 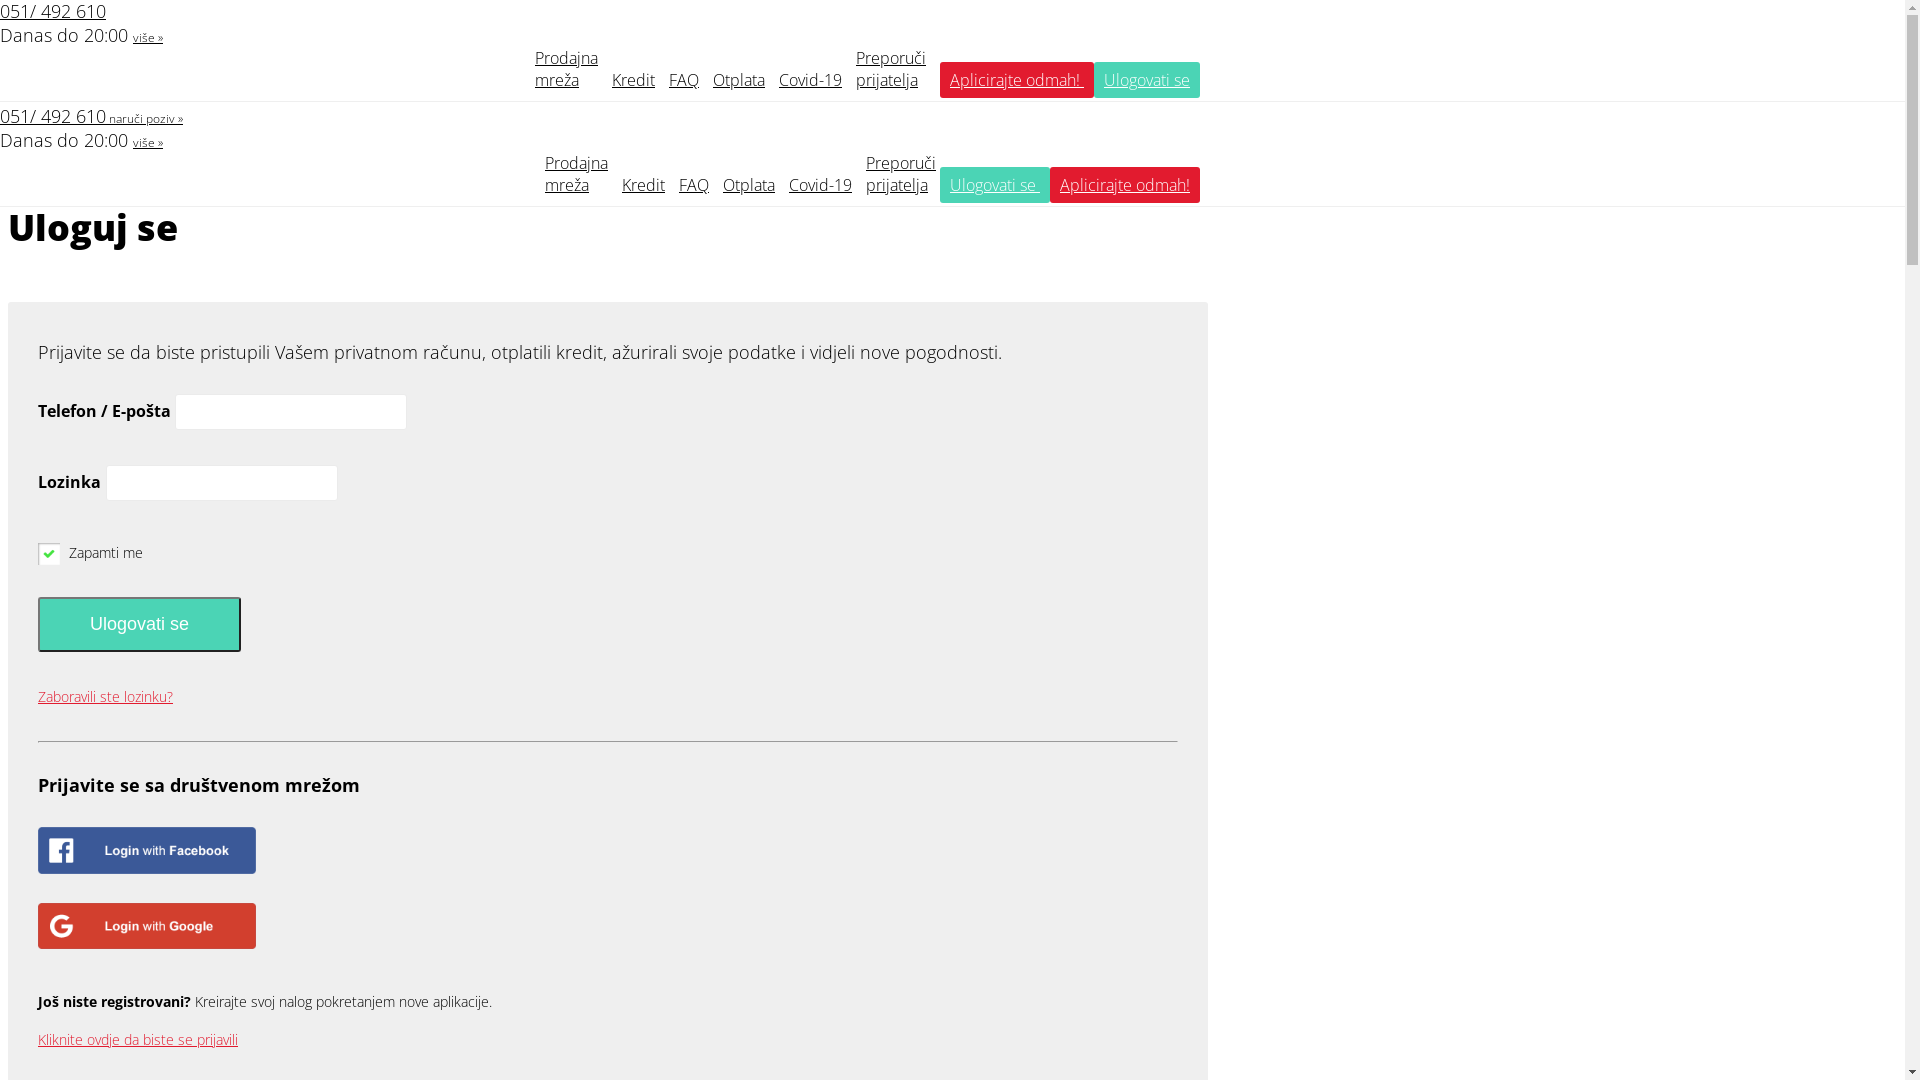 I want to click on Ulogovati se, so click(x=995, y=185).